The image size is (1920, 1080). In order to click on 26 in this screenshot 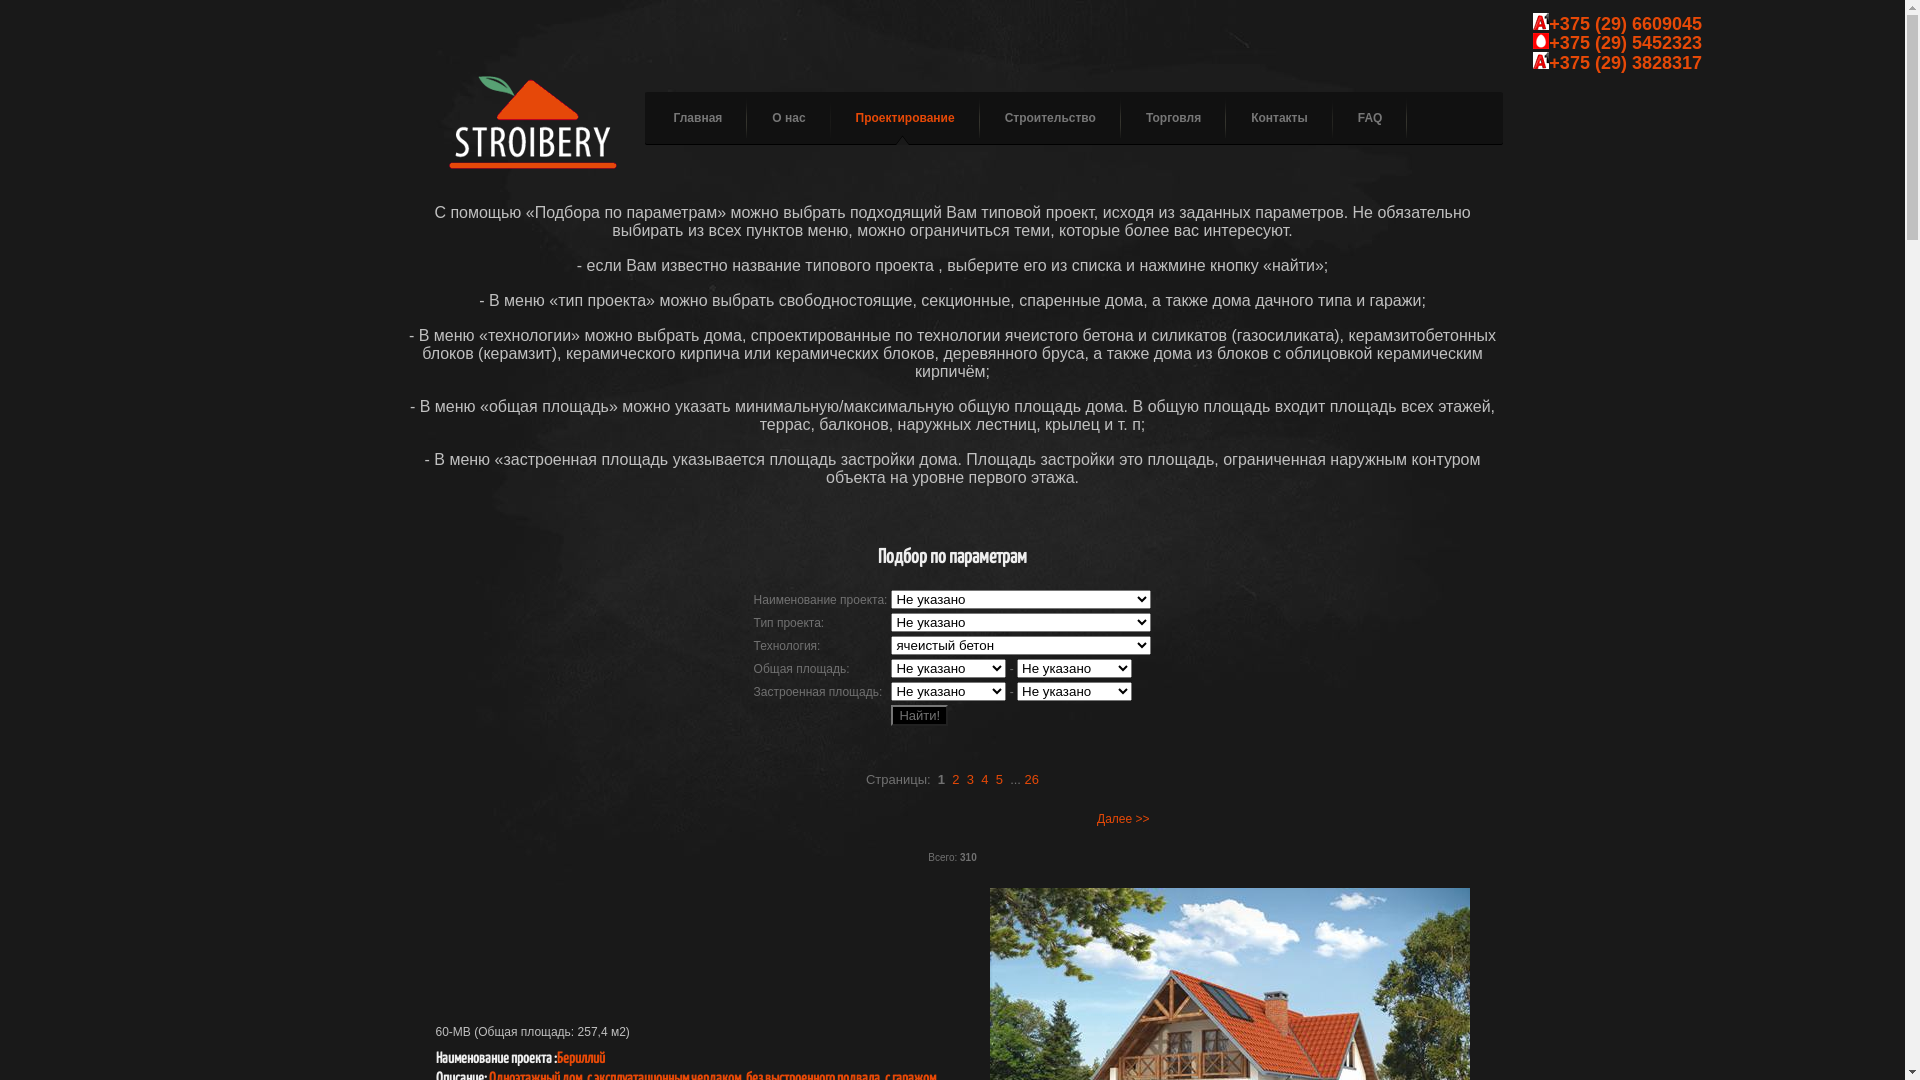, I will do `click(1032, 780)`.